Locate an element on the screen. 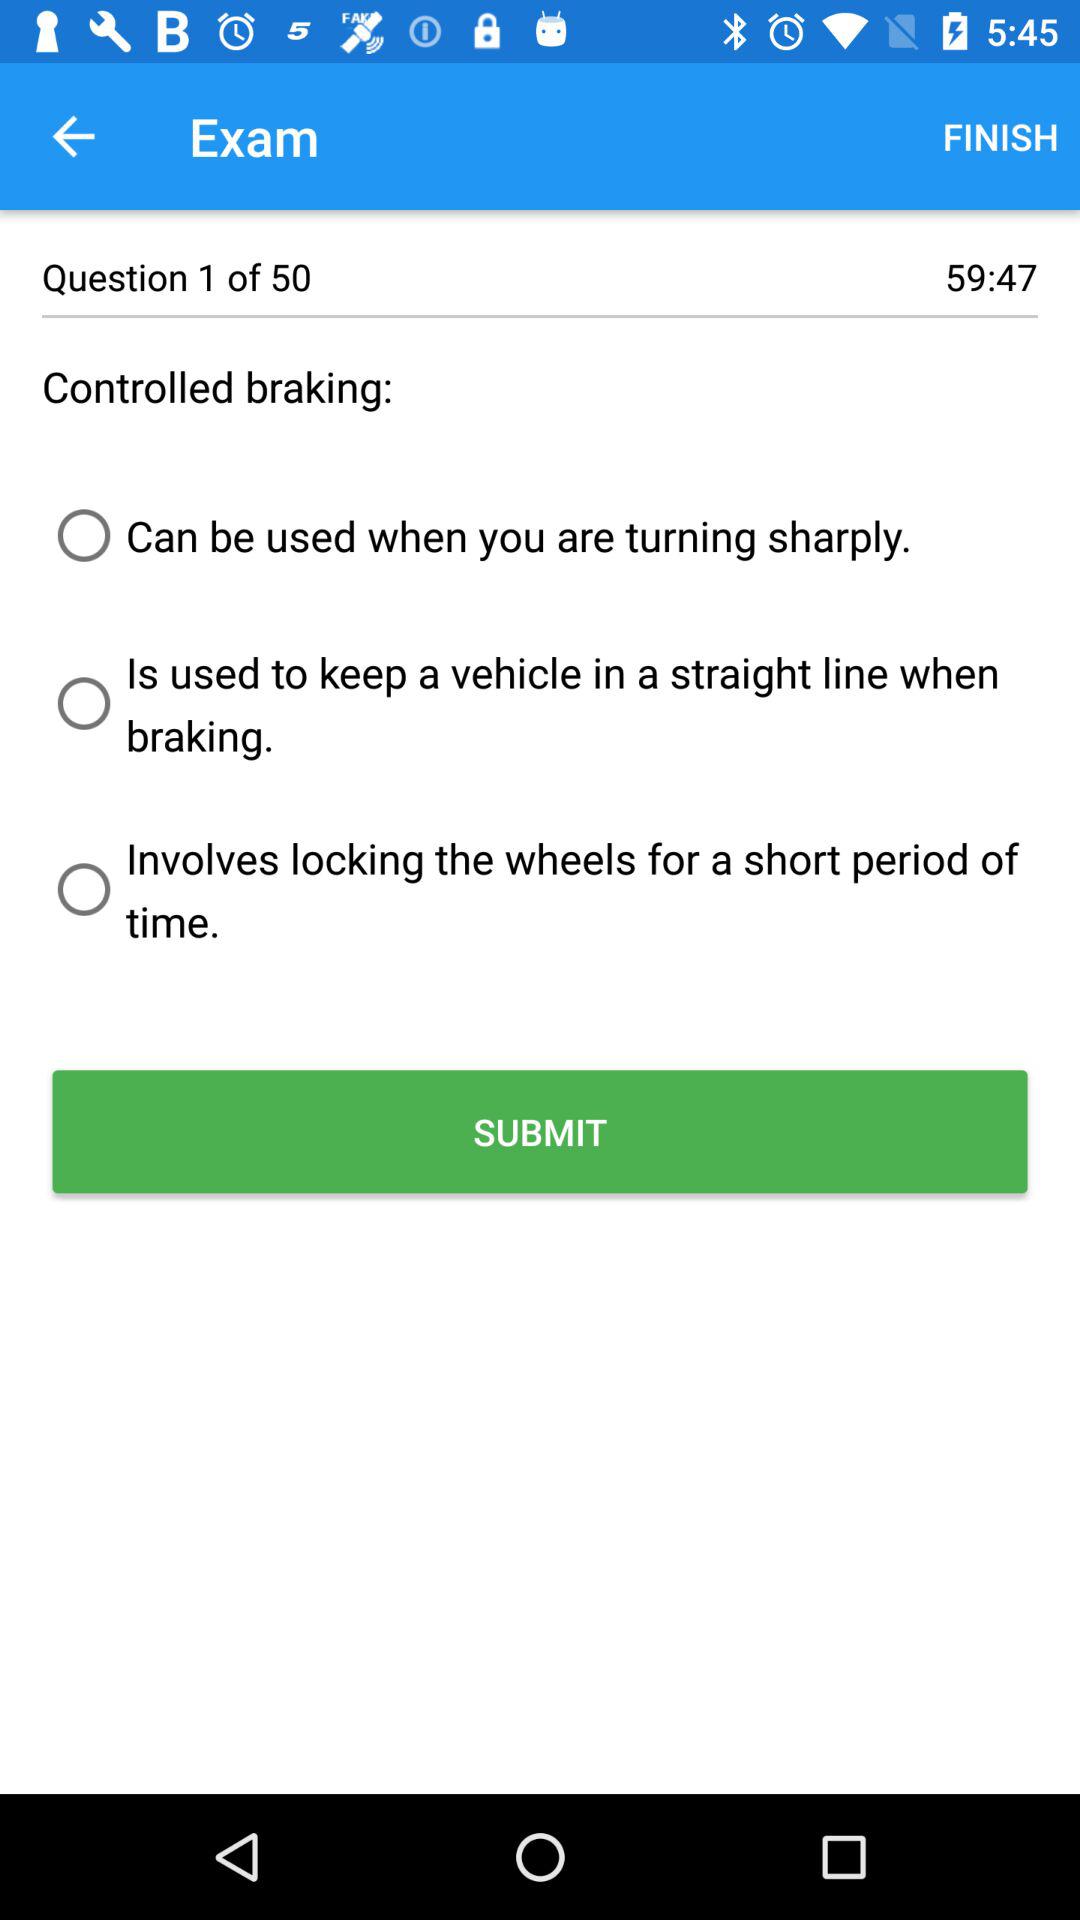  swipe to the is used to is located at coordinates (540, 703).